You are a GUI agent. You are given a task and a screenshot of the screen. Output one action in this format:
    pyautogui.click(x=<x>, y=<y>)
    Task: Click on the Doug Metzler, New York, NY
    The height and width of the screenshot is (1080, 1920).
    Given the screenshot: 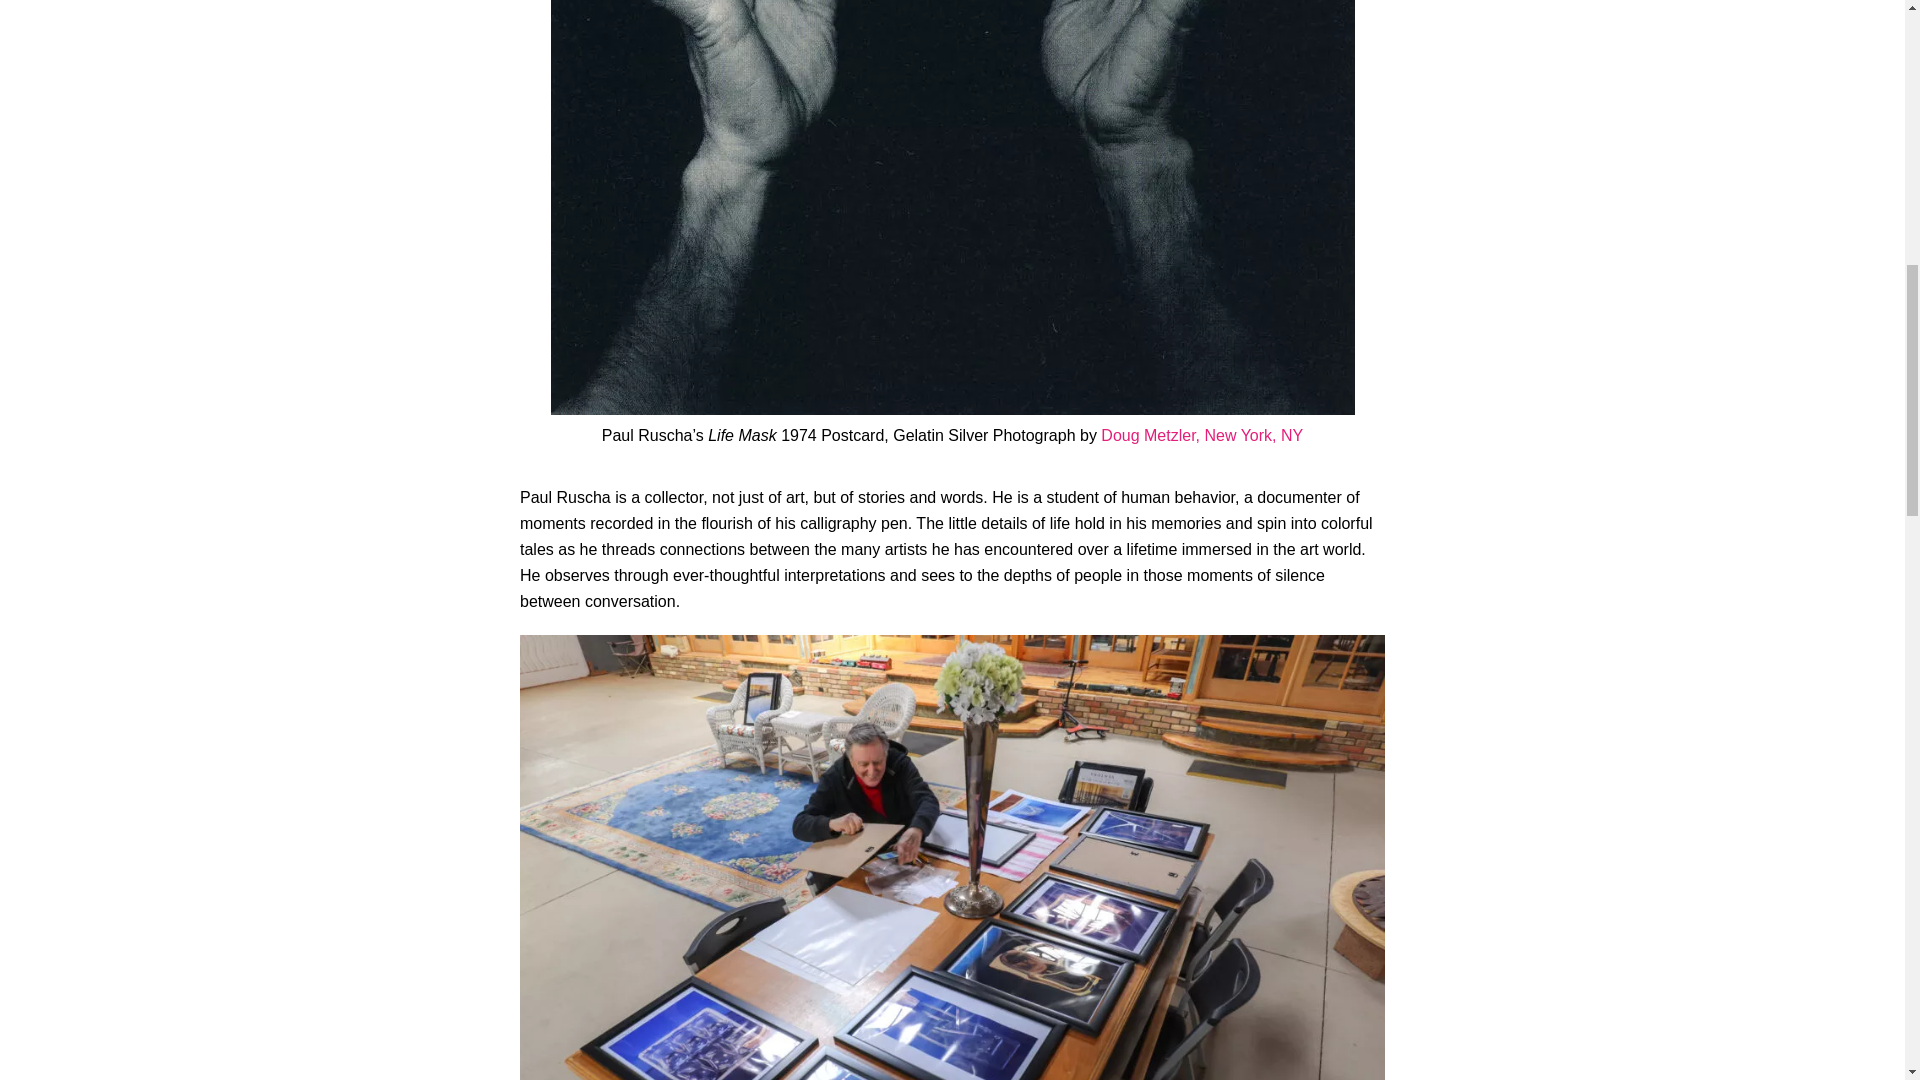 What is the action you would take?
    pyautogui.click(x=1202, y=434)
    